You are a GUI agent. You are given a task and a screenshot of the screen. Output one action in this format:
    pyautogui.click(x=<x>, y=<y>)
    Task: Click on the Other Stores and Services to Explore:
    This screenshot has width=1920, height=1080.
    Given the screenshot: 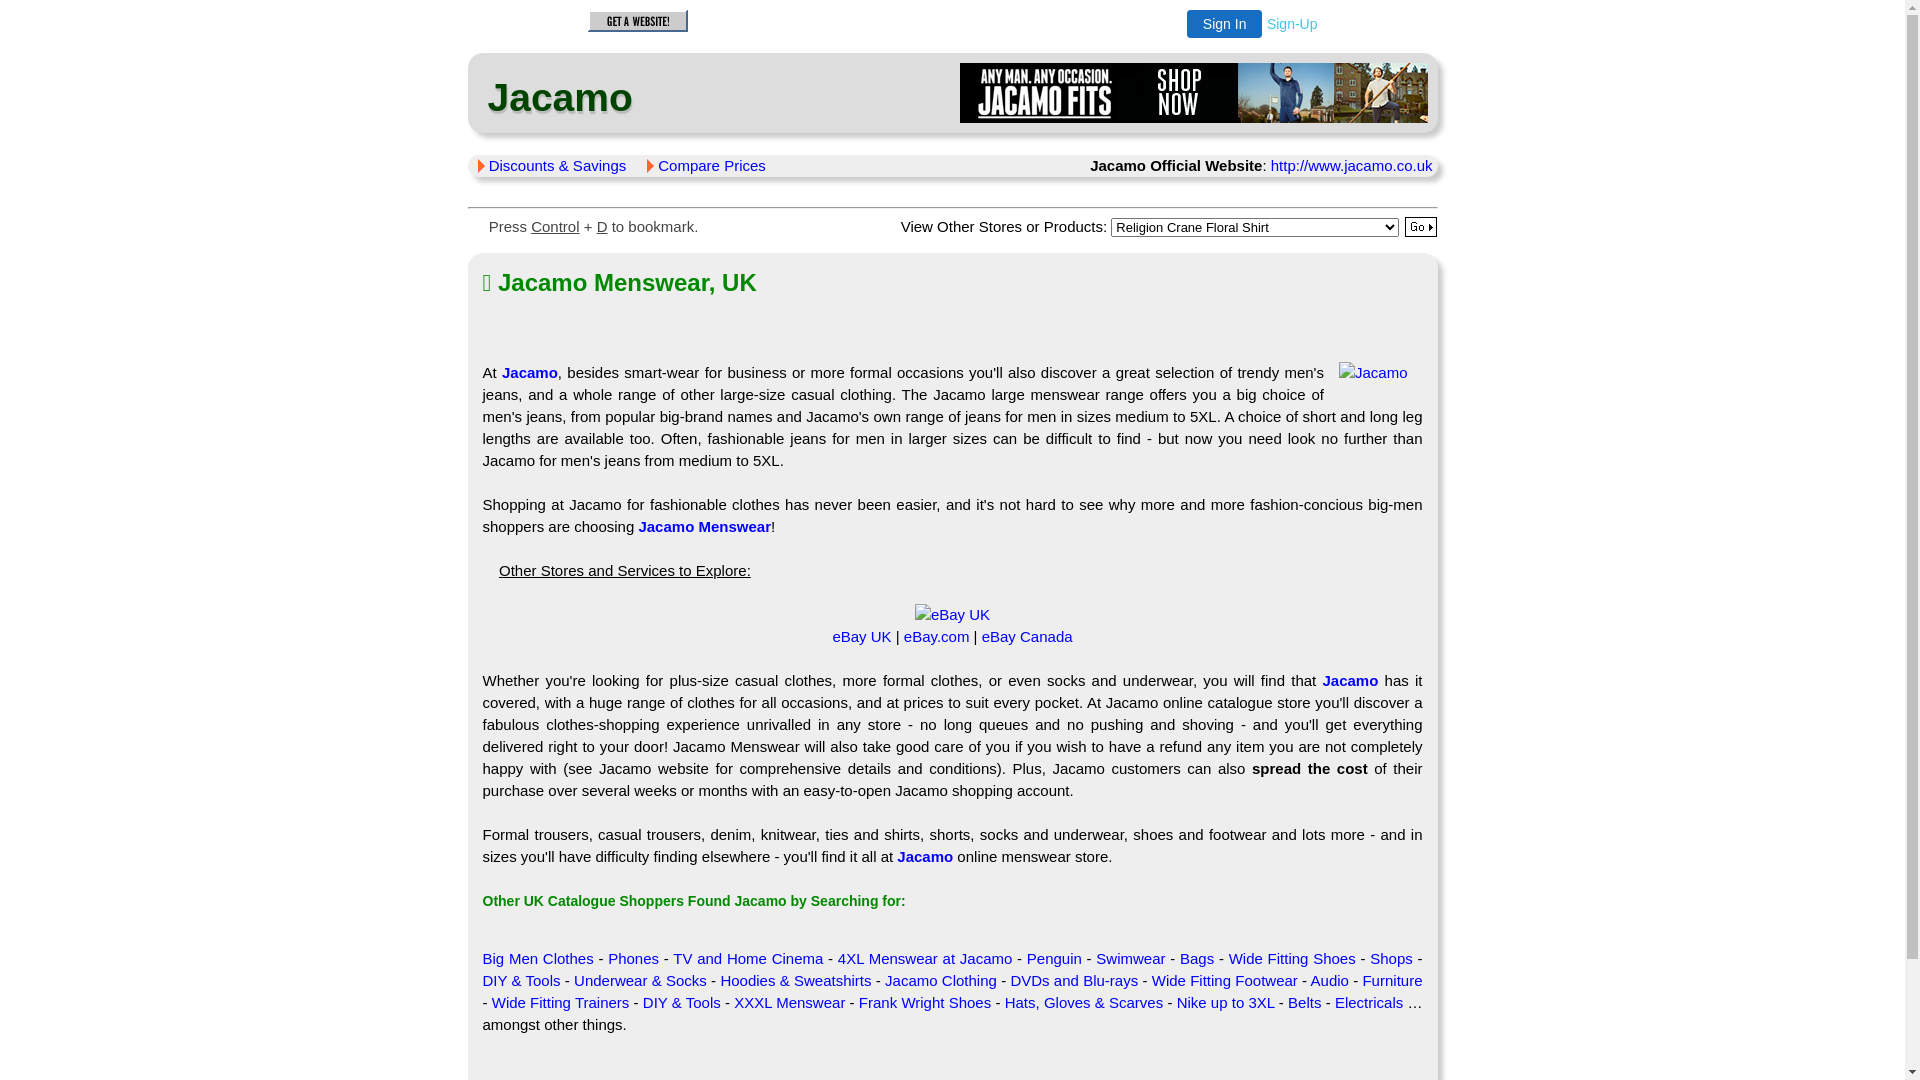 What is the action you would take?
    pyautogui.click(x=625, y=570)
    